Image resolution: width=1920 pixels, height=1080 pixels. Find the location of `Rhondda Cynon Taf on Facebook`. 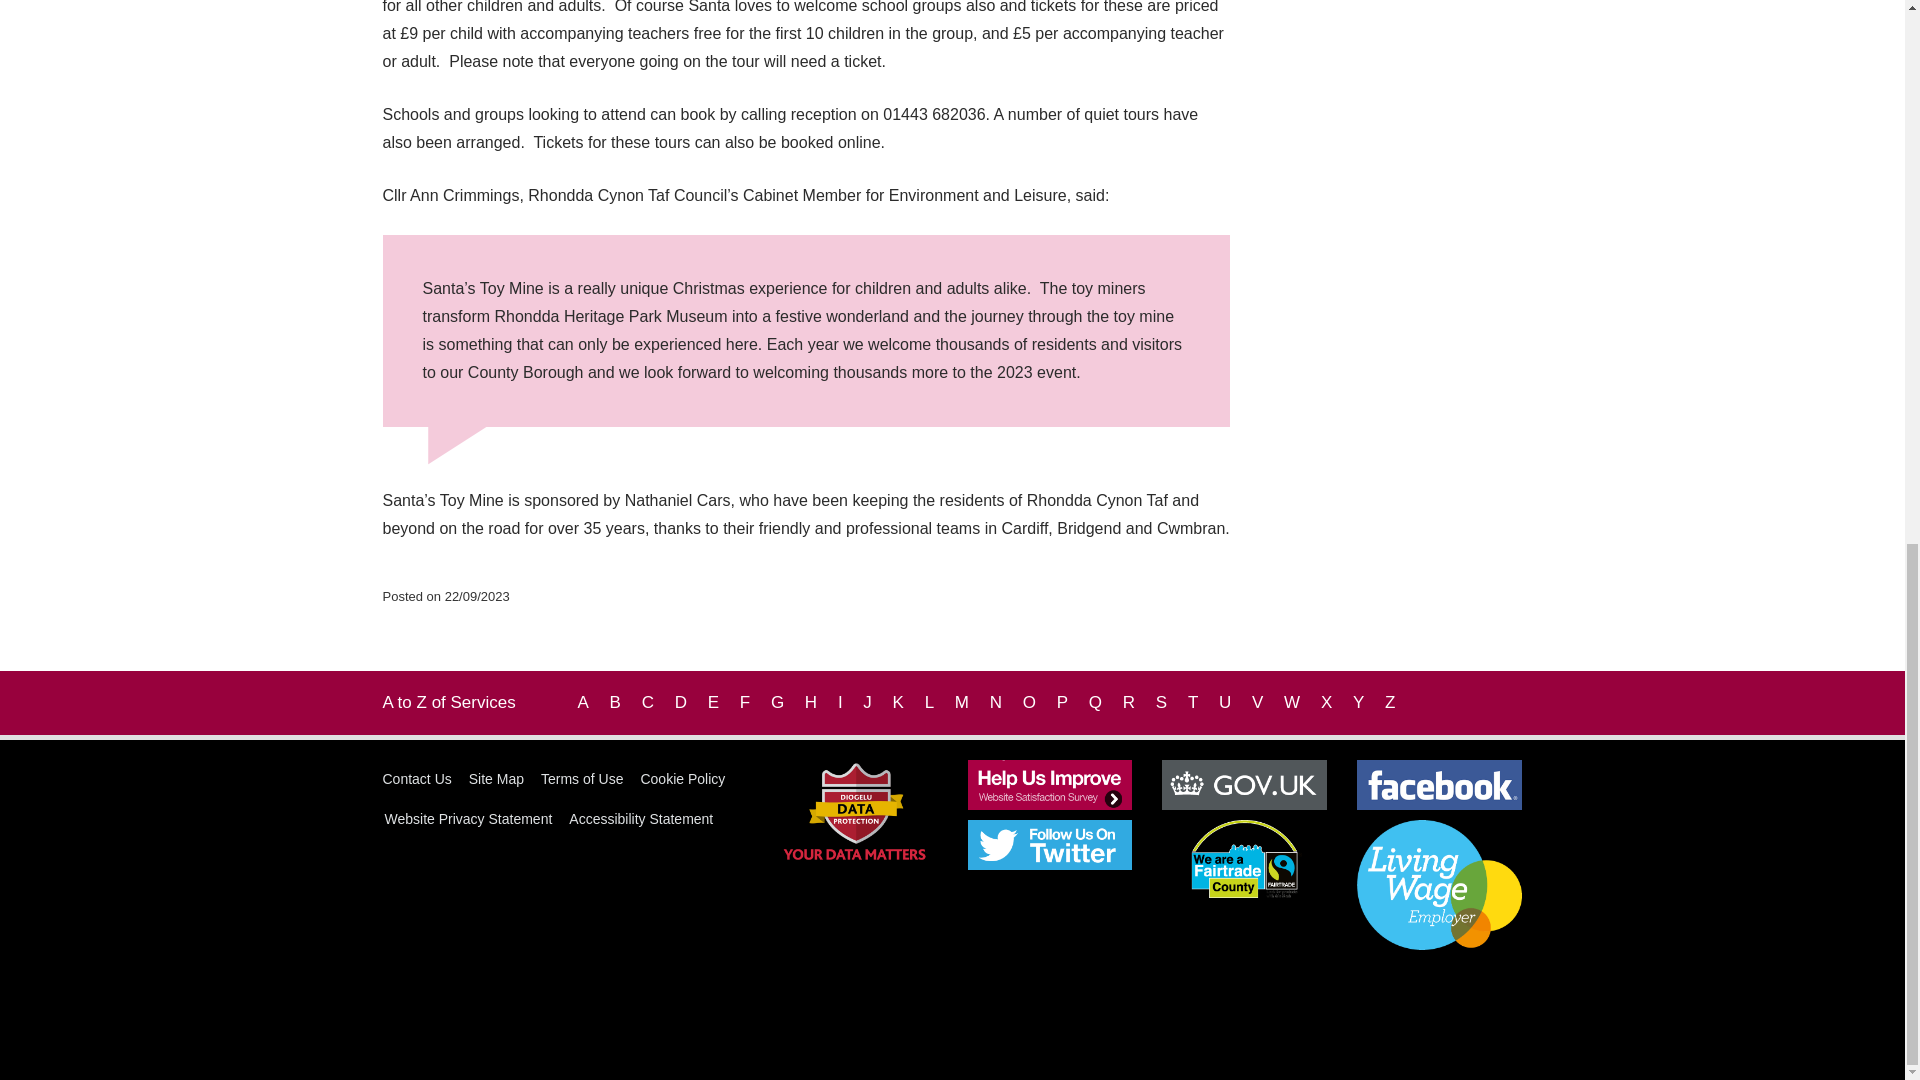

Rhondda Cynon Taf on Facebook is located at coordinates (1440, 785).